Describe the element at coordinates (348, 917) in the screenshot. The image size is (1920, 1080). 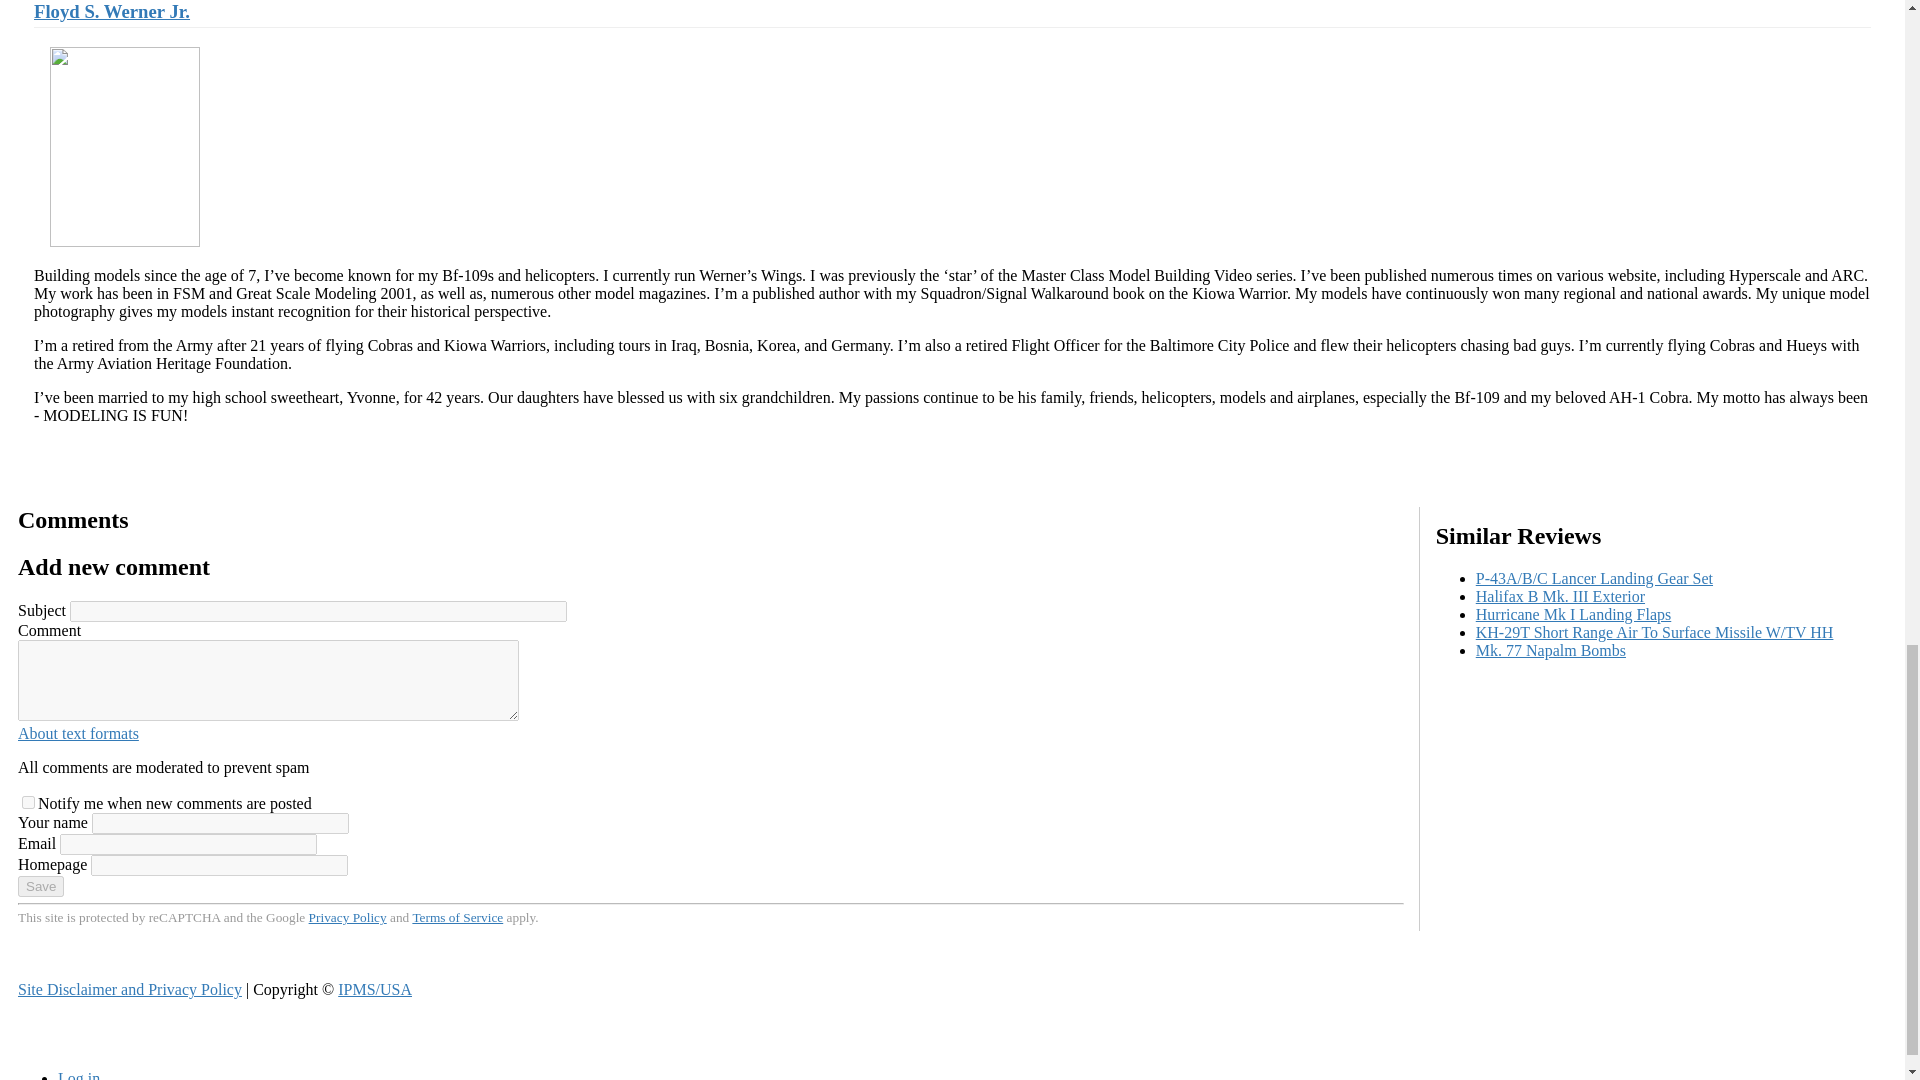
I see `Privacy Policy` at that location.